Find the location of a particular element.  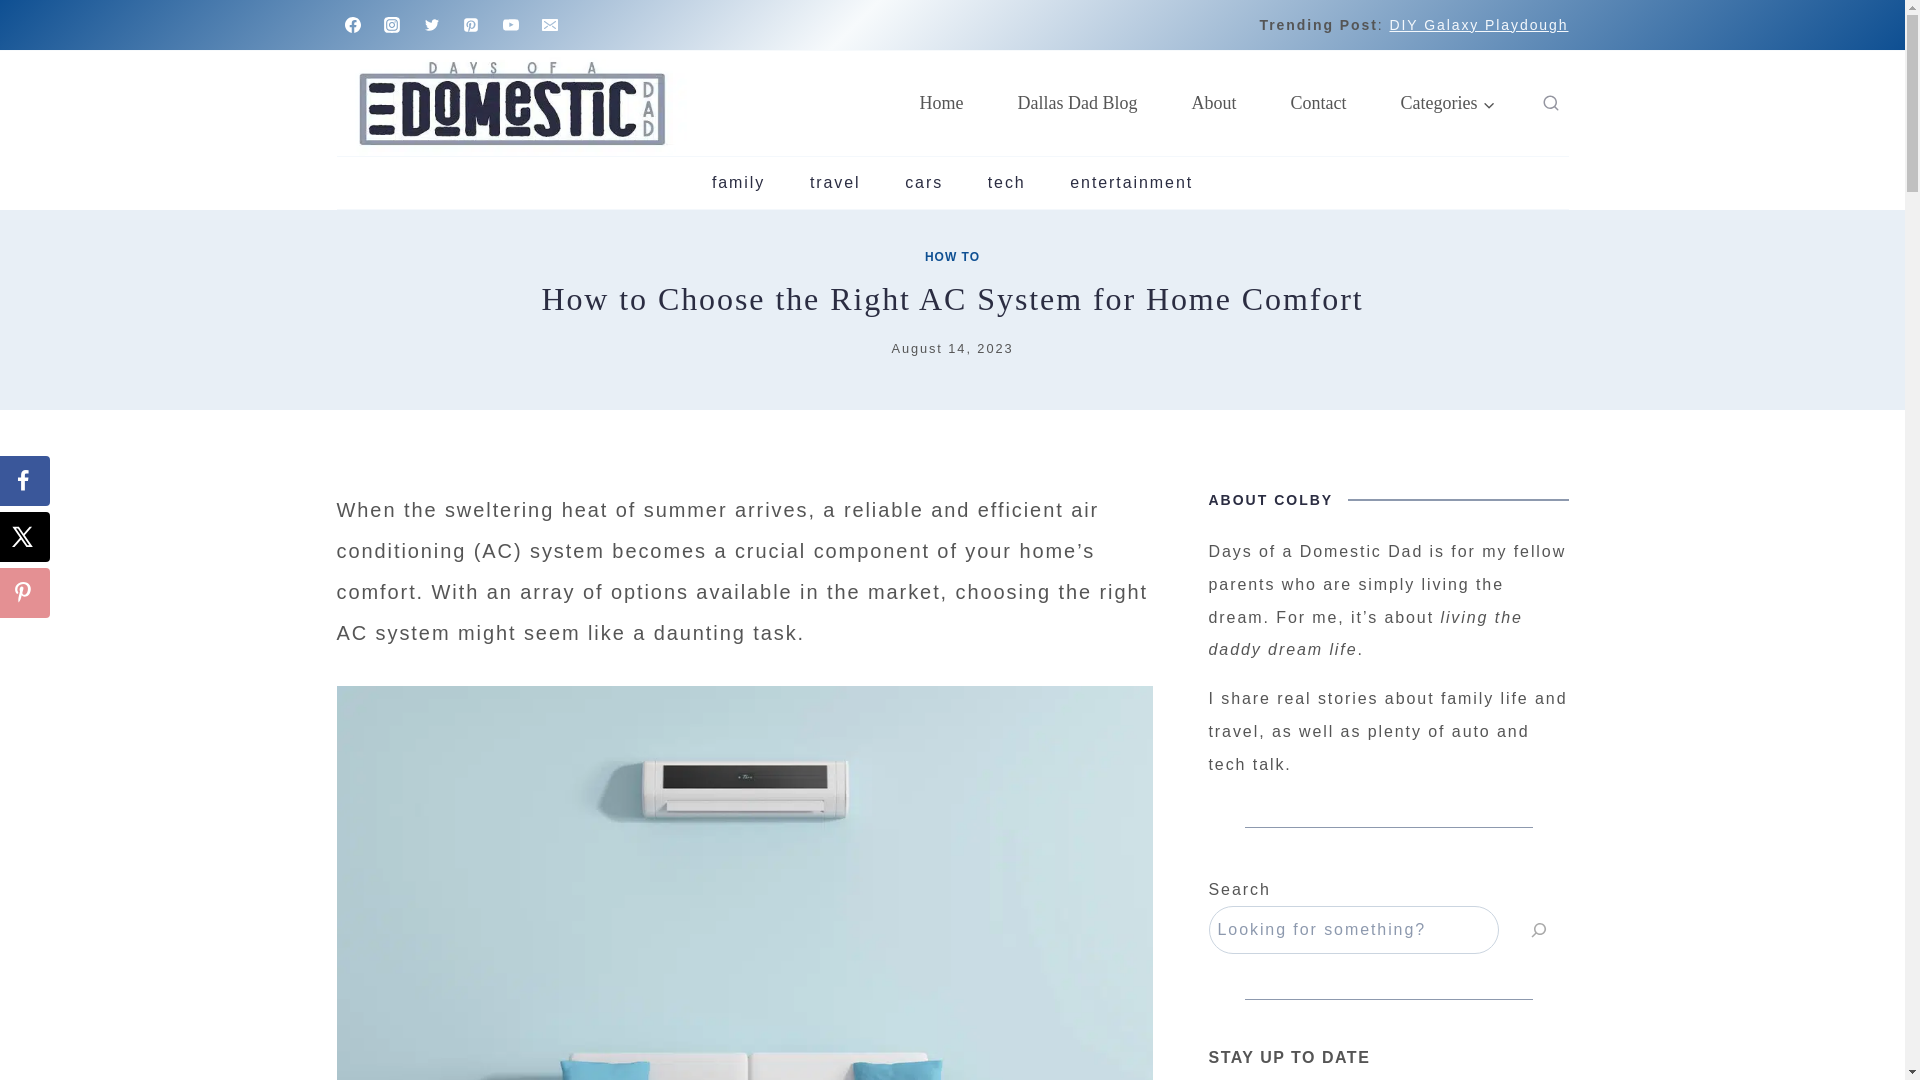

DIY Galaxy Playdough is located at coordinates (1478, 25).